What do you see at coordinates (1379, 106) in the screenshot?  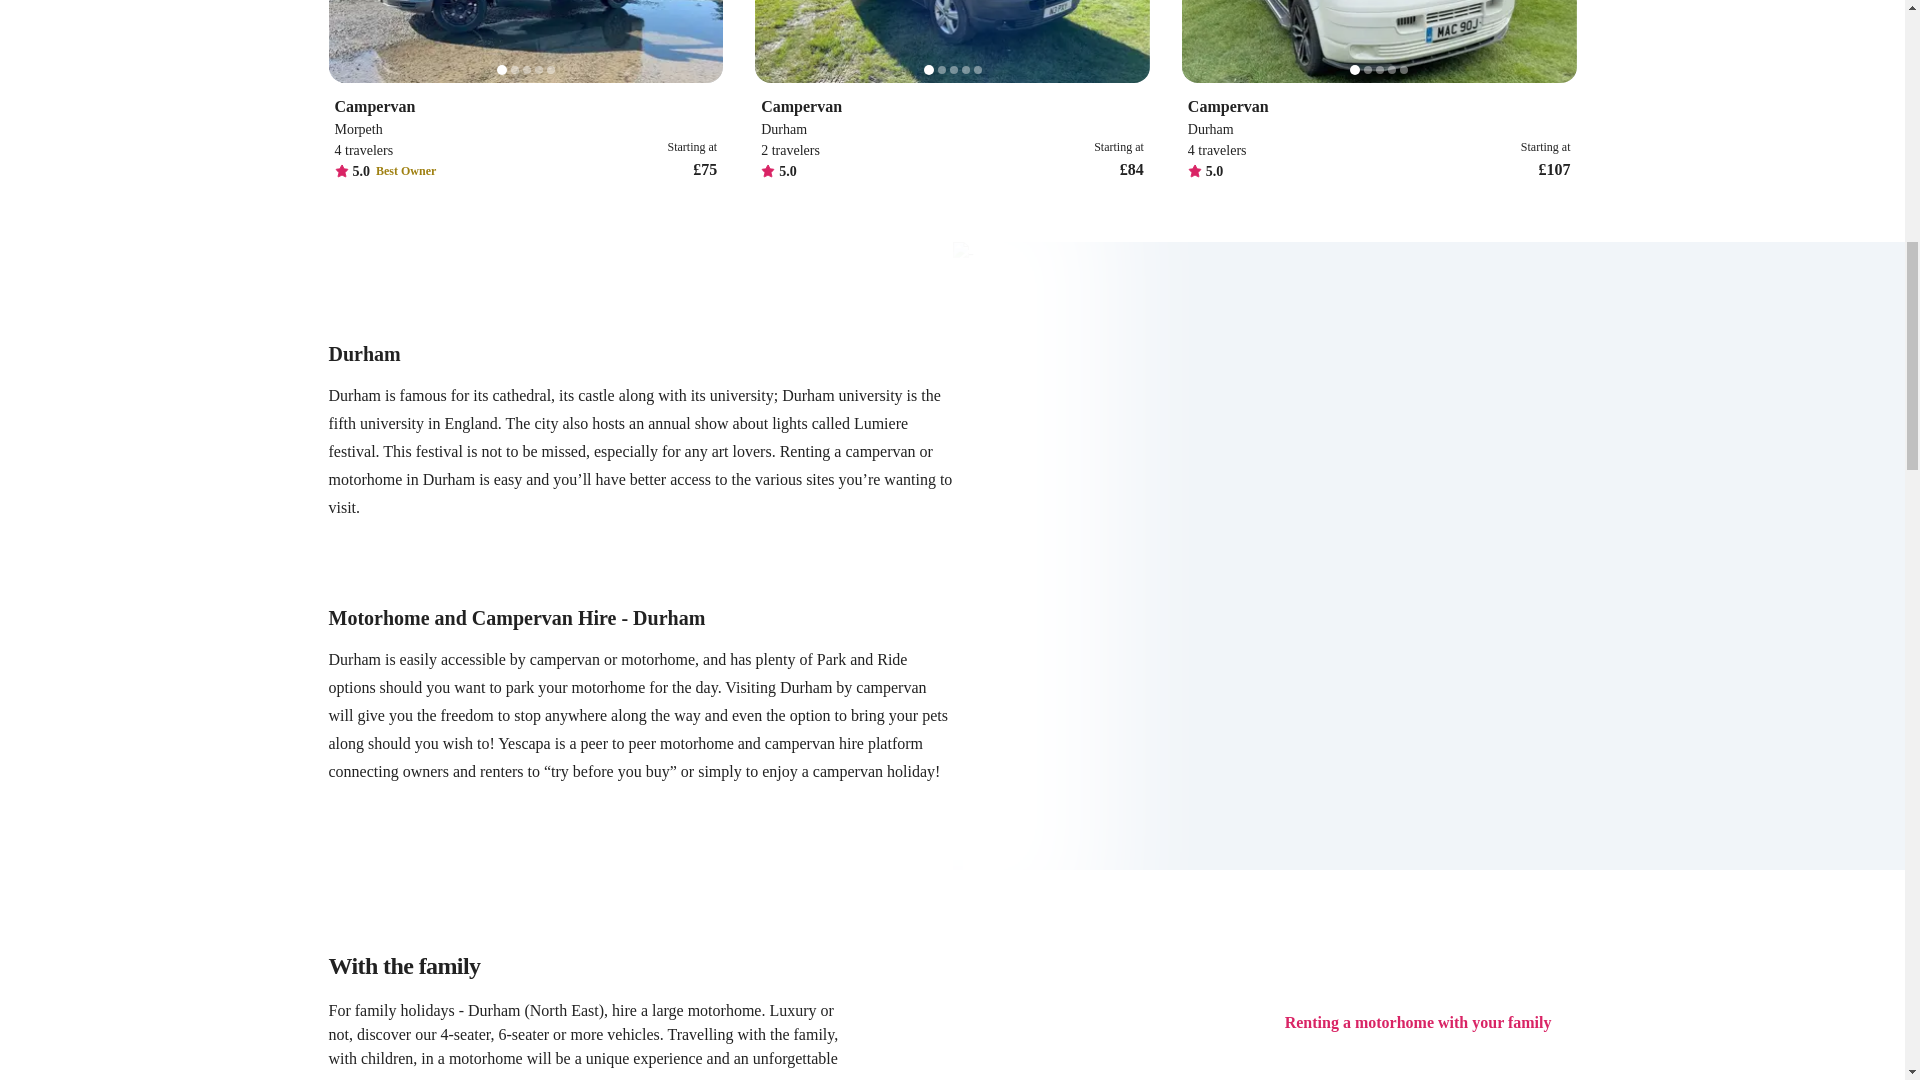 I see `Campervan` at bounding box center [1379, 106].